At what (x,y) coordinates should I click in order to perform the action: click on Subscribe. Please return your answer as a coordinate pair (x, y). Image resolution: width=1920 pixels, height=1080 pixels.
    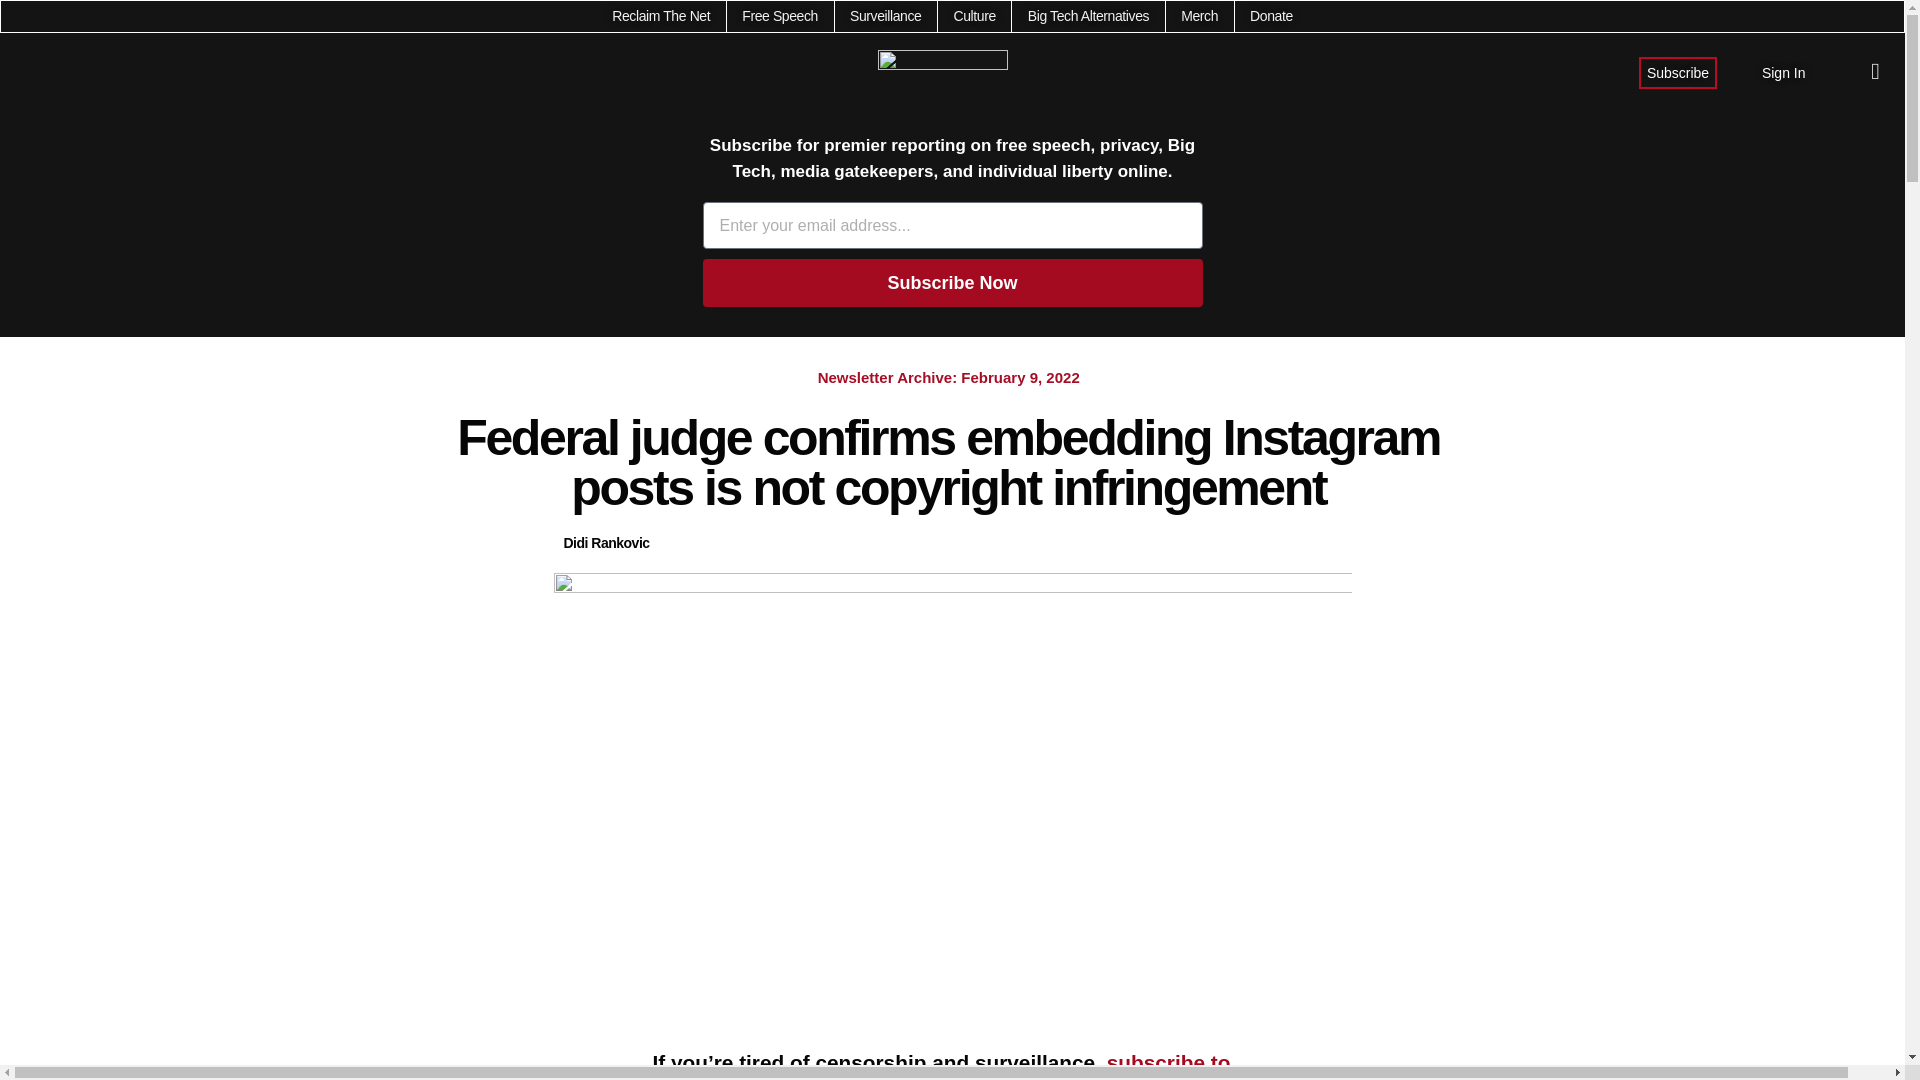
    Looking at the image, I should click on (1678, 72).